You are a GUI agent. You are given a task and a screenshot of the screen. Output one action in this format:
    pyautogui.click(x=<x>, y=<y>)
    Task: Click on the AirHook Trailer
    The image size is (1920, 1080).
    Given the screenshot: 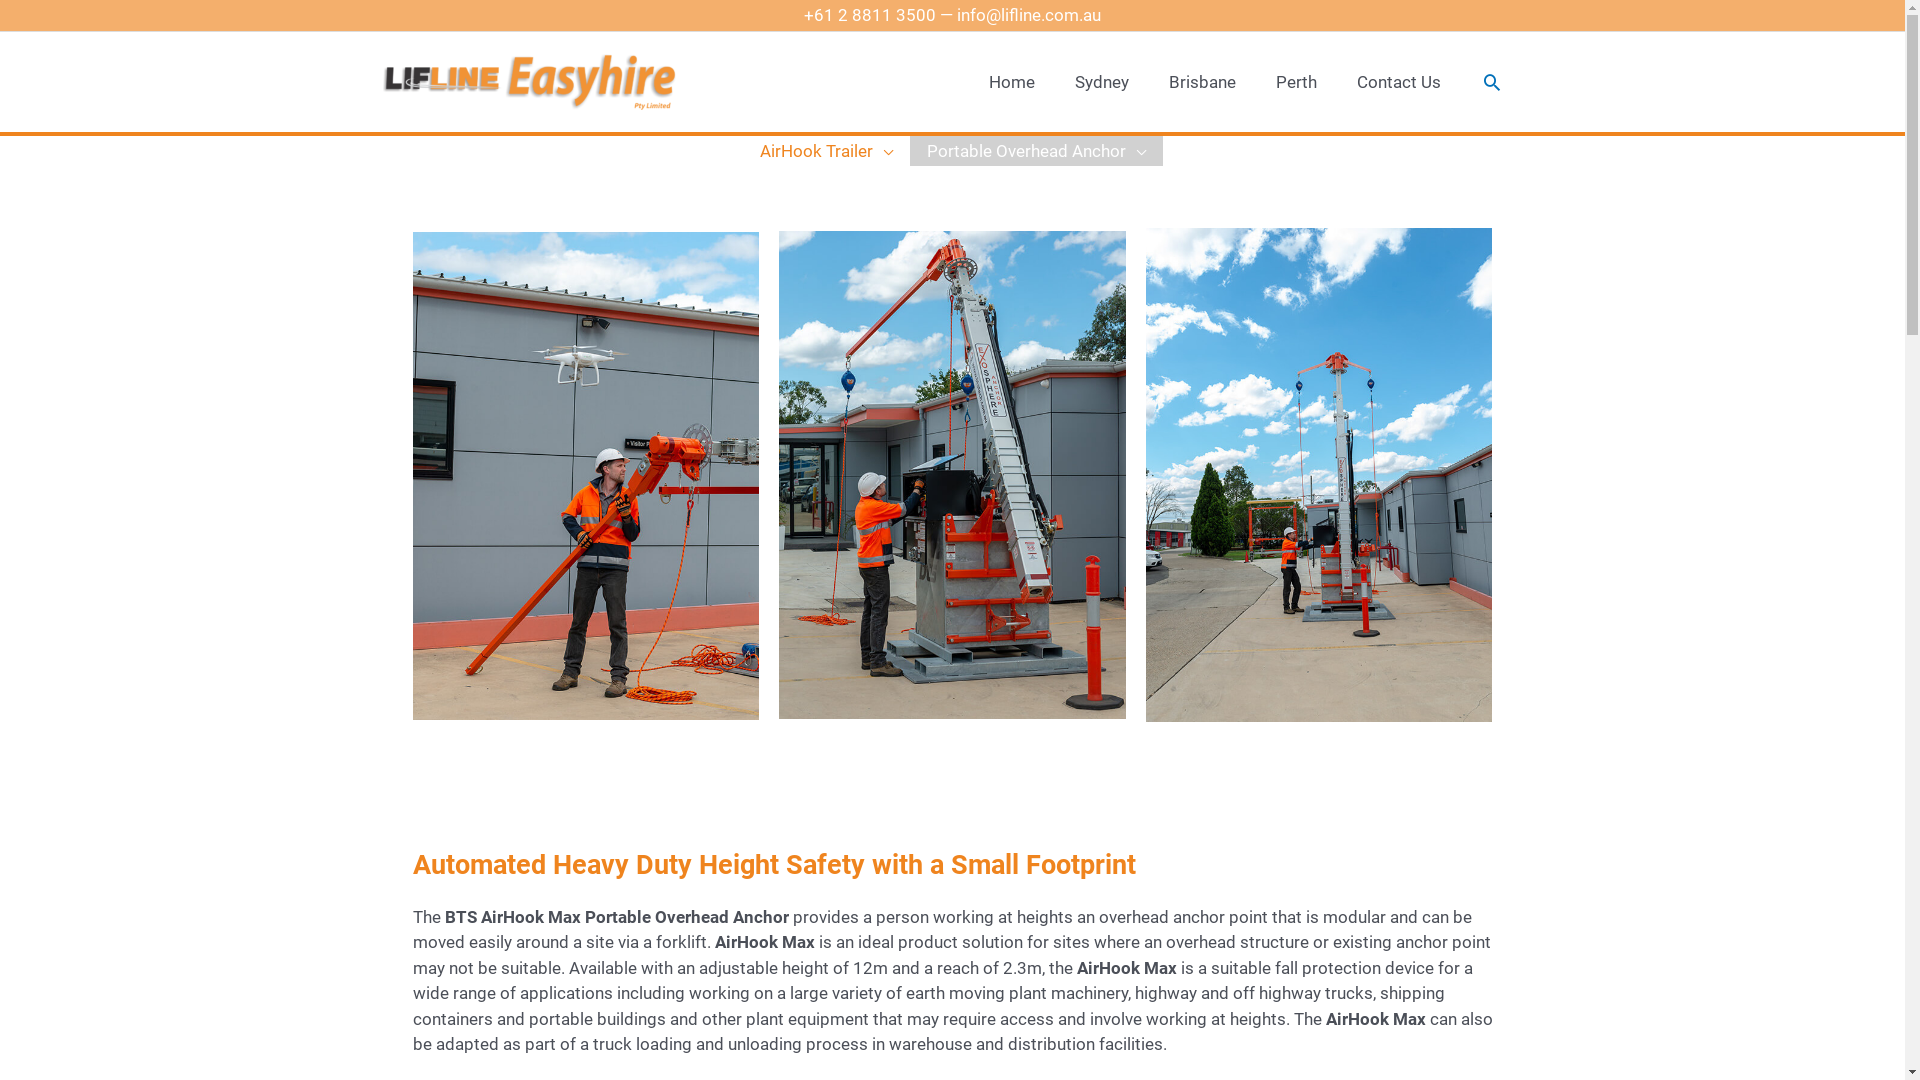 What is the action you would take?
    pyautogui.click(x=826, y=151)
    